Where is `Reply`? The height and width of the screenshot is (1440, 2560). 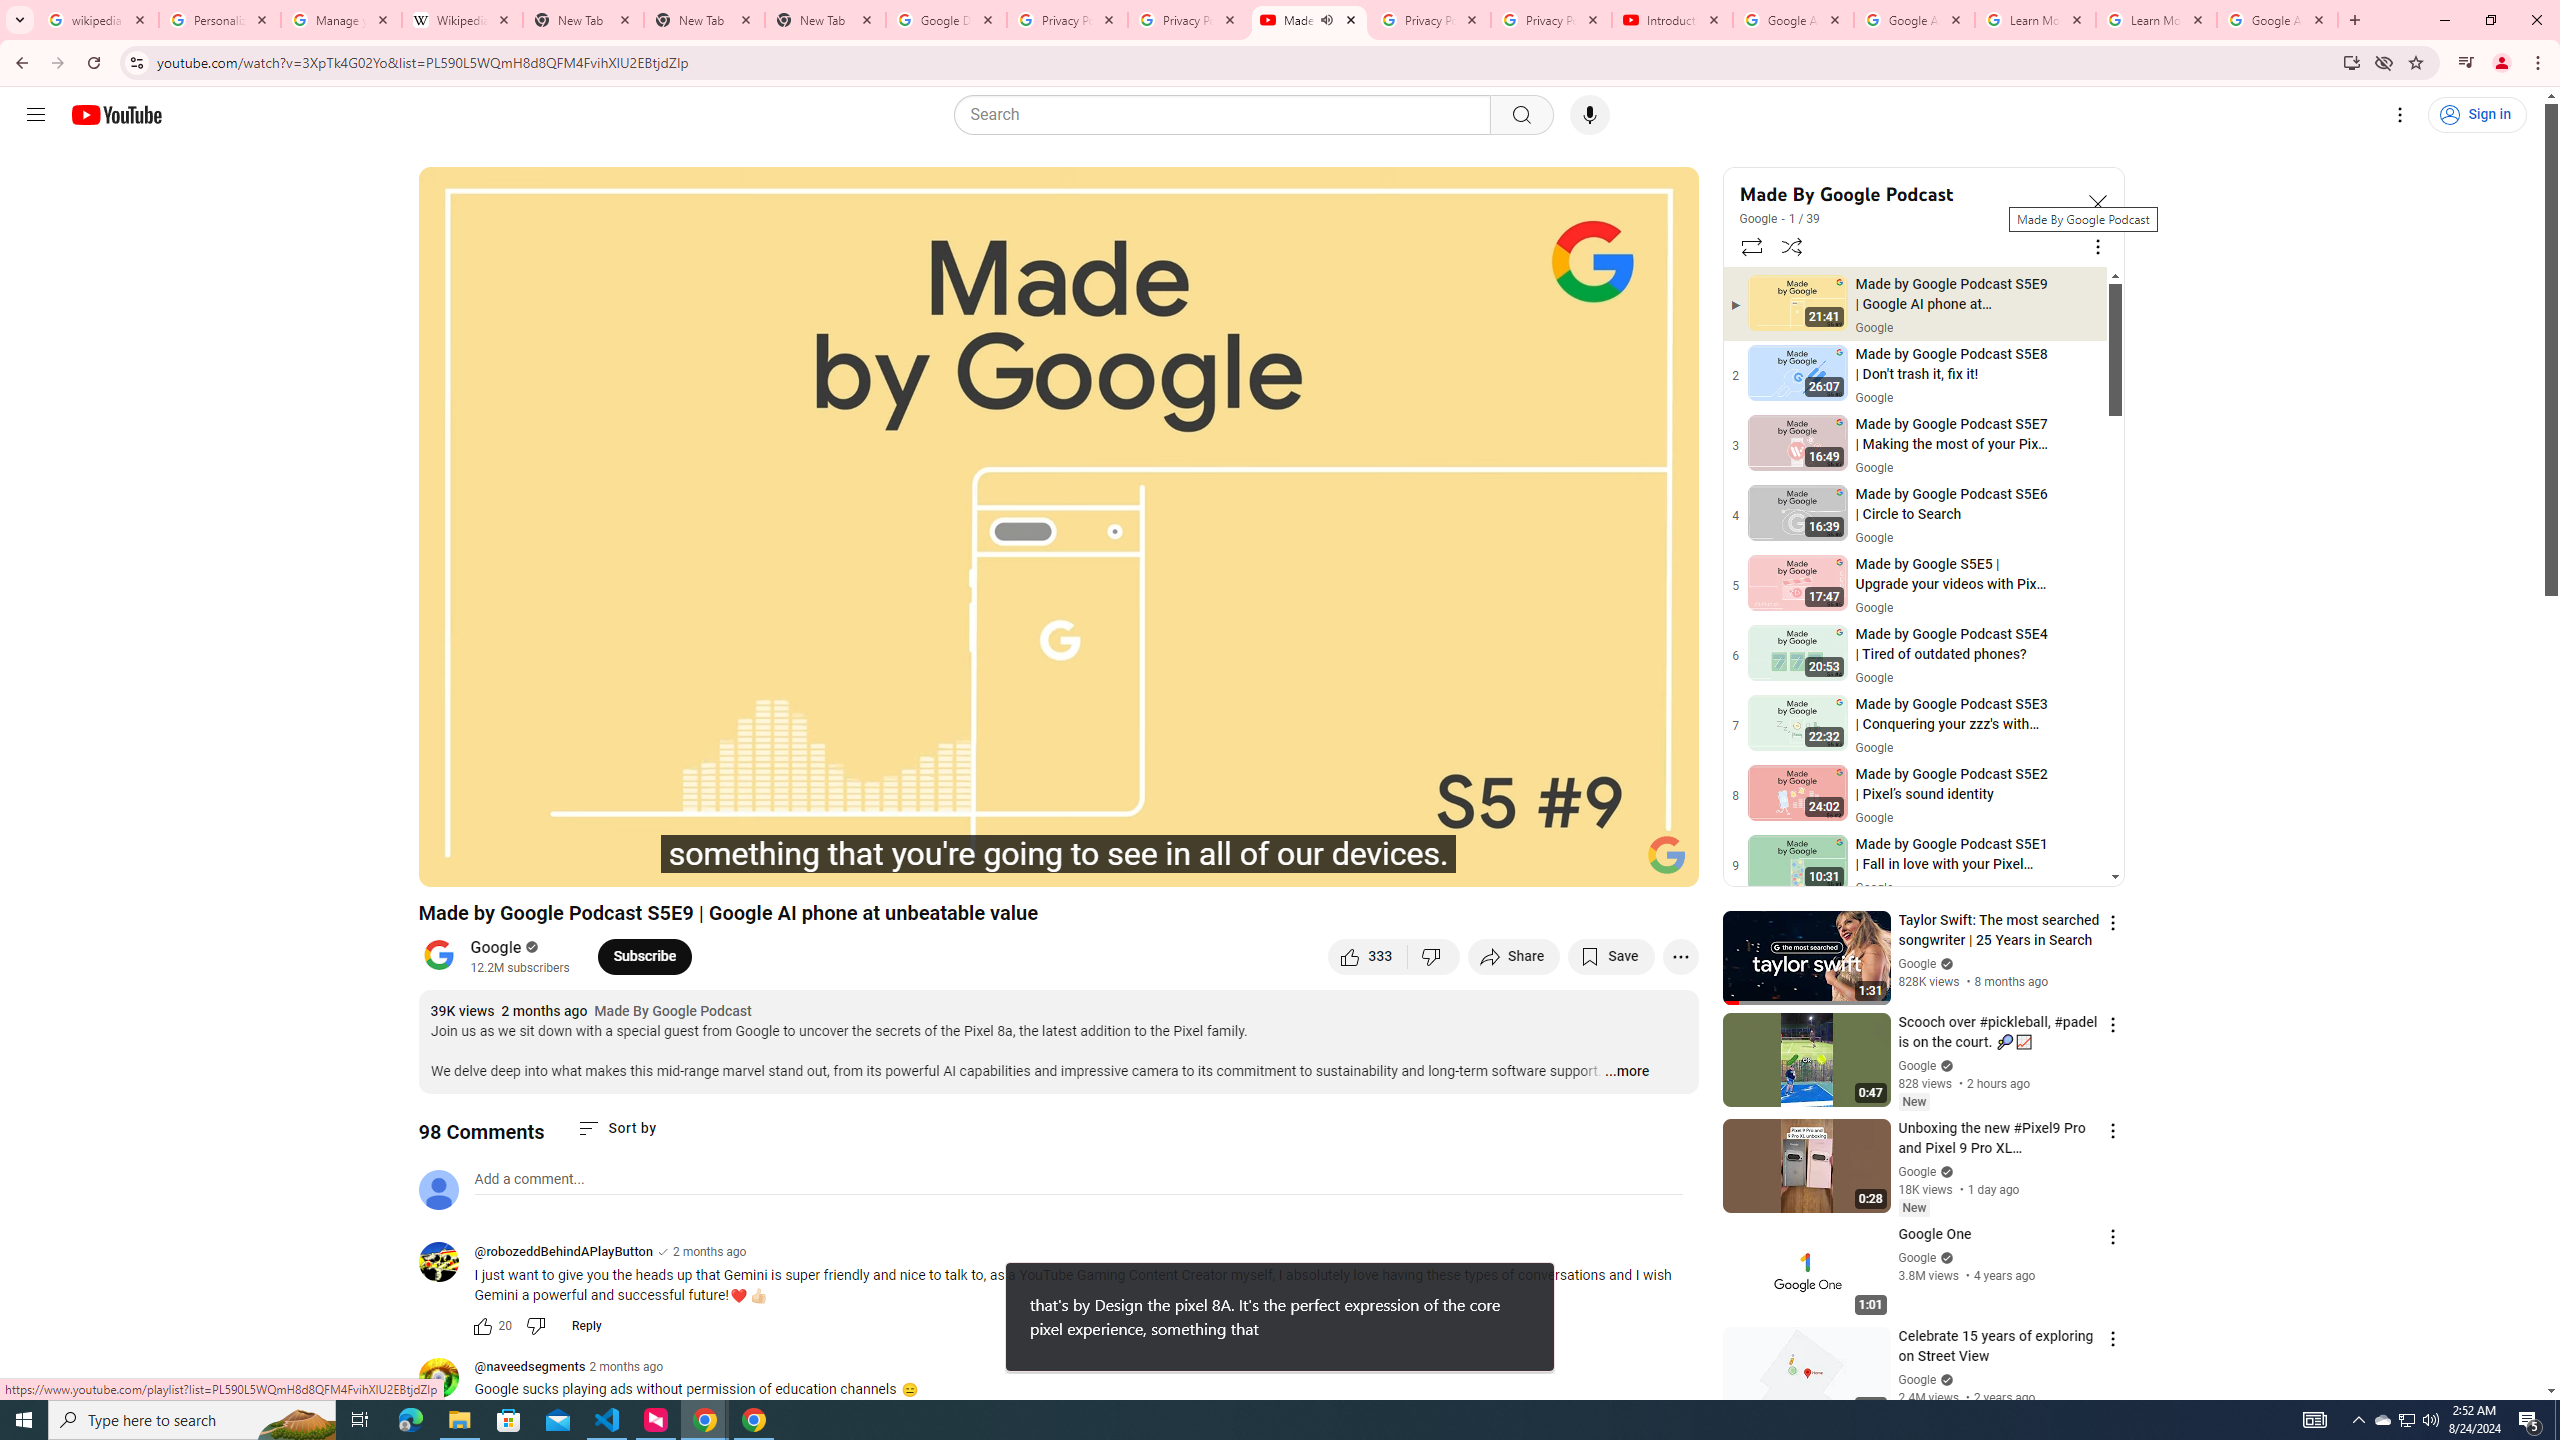 Reply is located at coordinates (586, 1326).